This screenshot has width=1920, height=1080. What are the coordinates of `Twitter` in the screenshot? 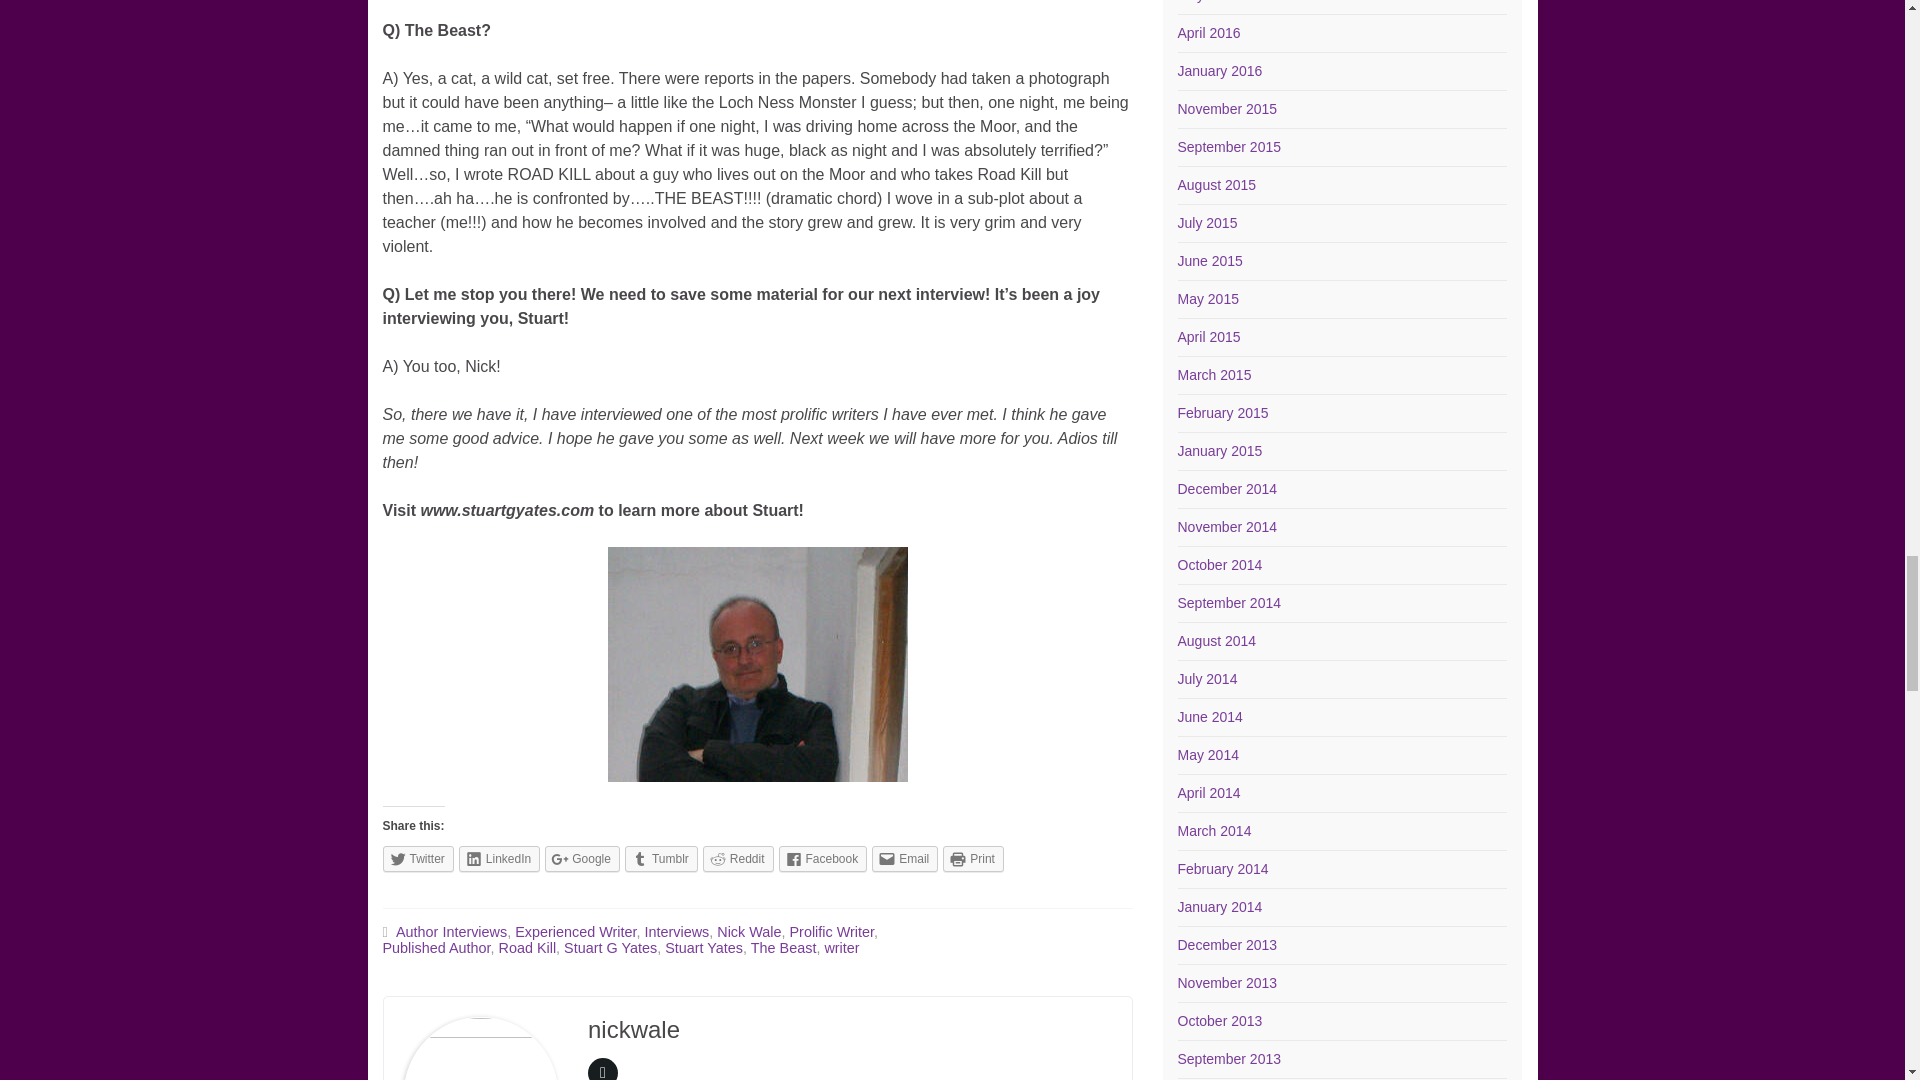 It's located at (418, 858).